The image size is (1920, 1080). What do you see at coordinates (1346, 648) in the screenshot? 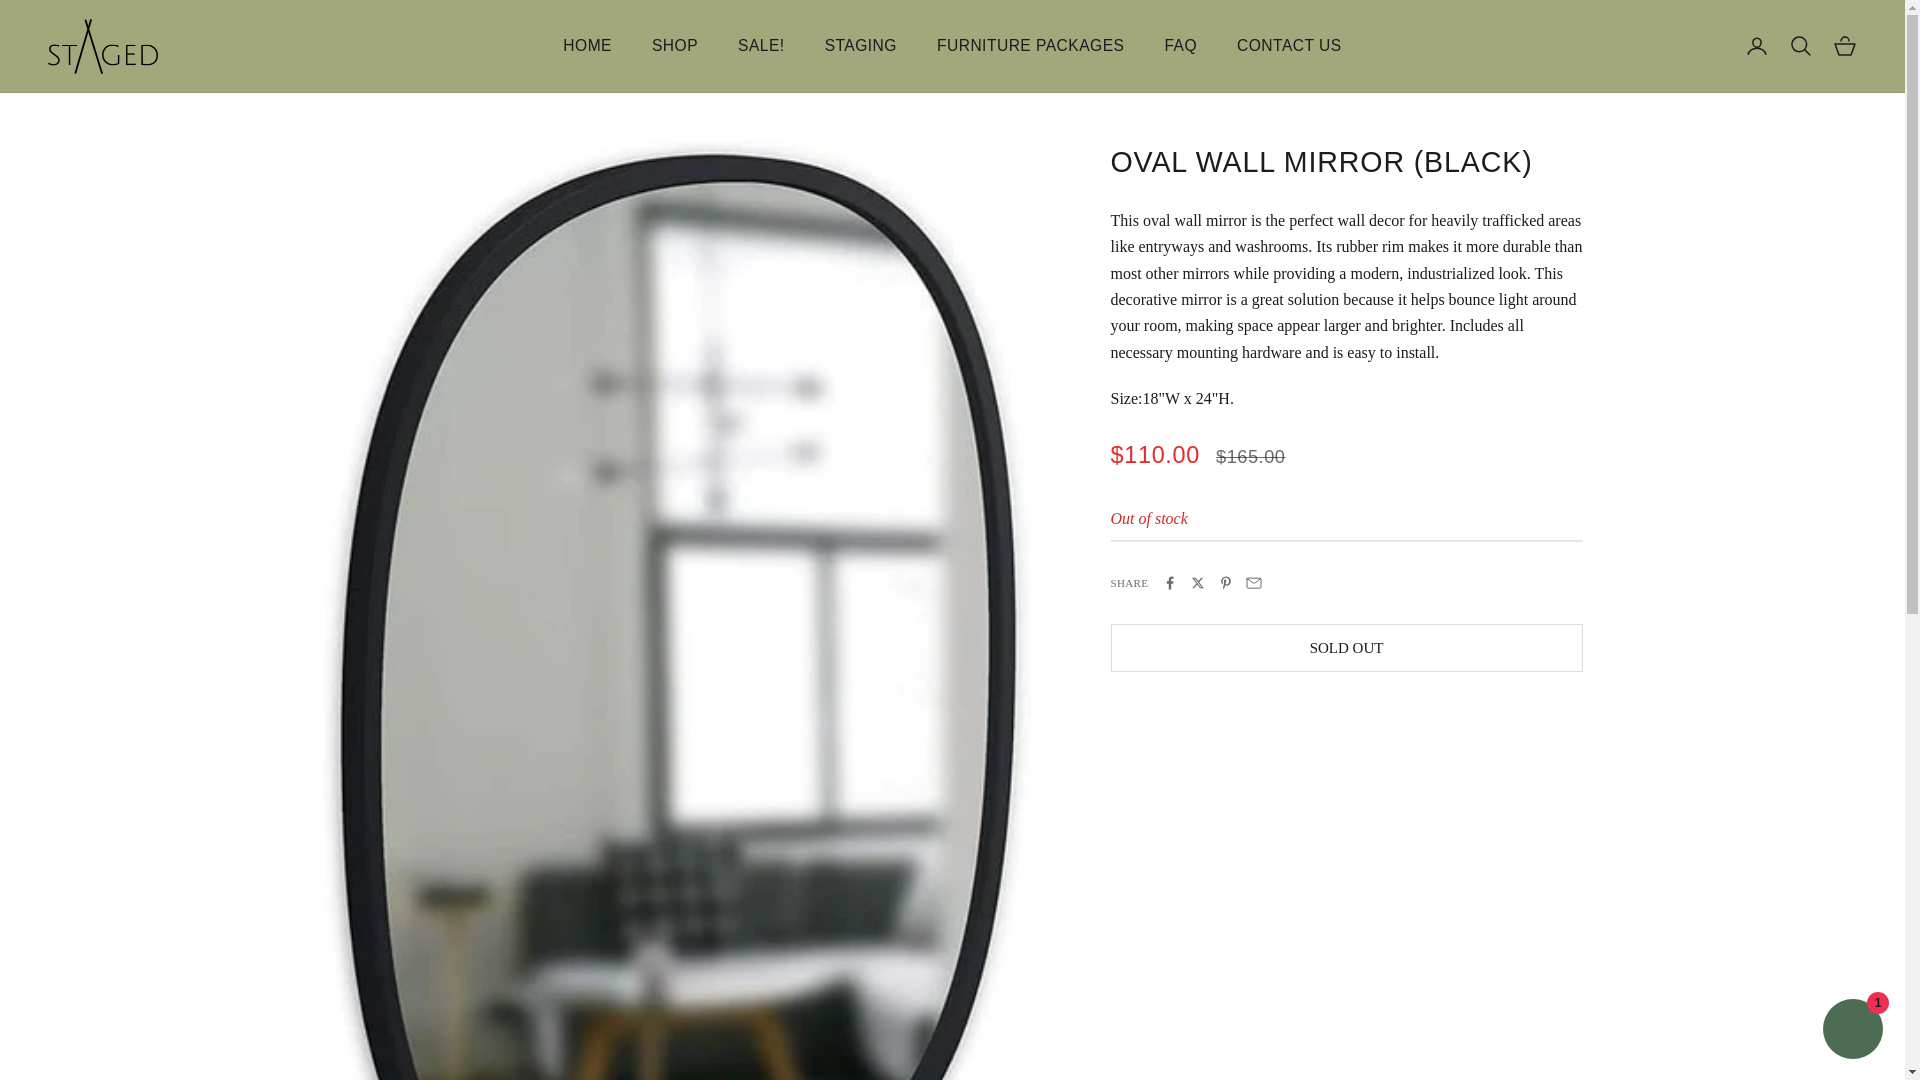
I see `SOLD OUT` at bounding box center [1346, 648].